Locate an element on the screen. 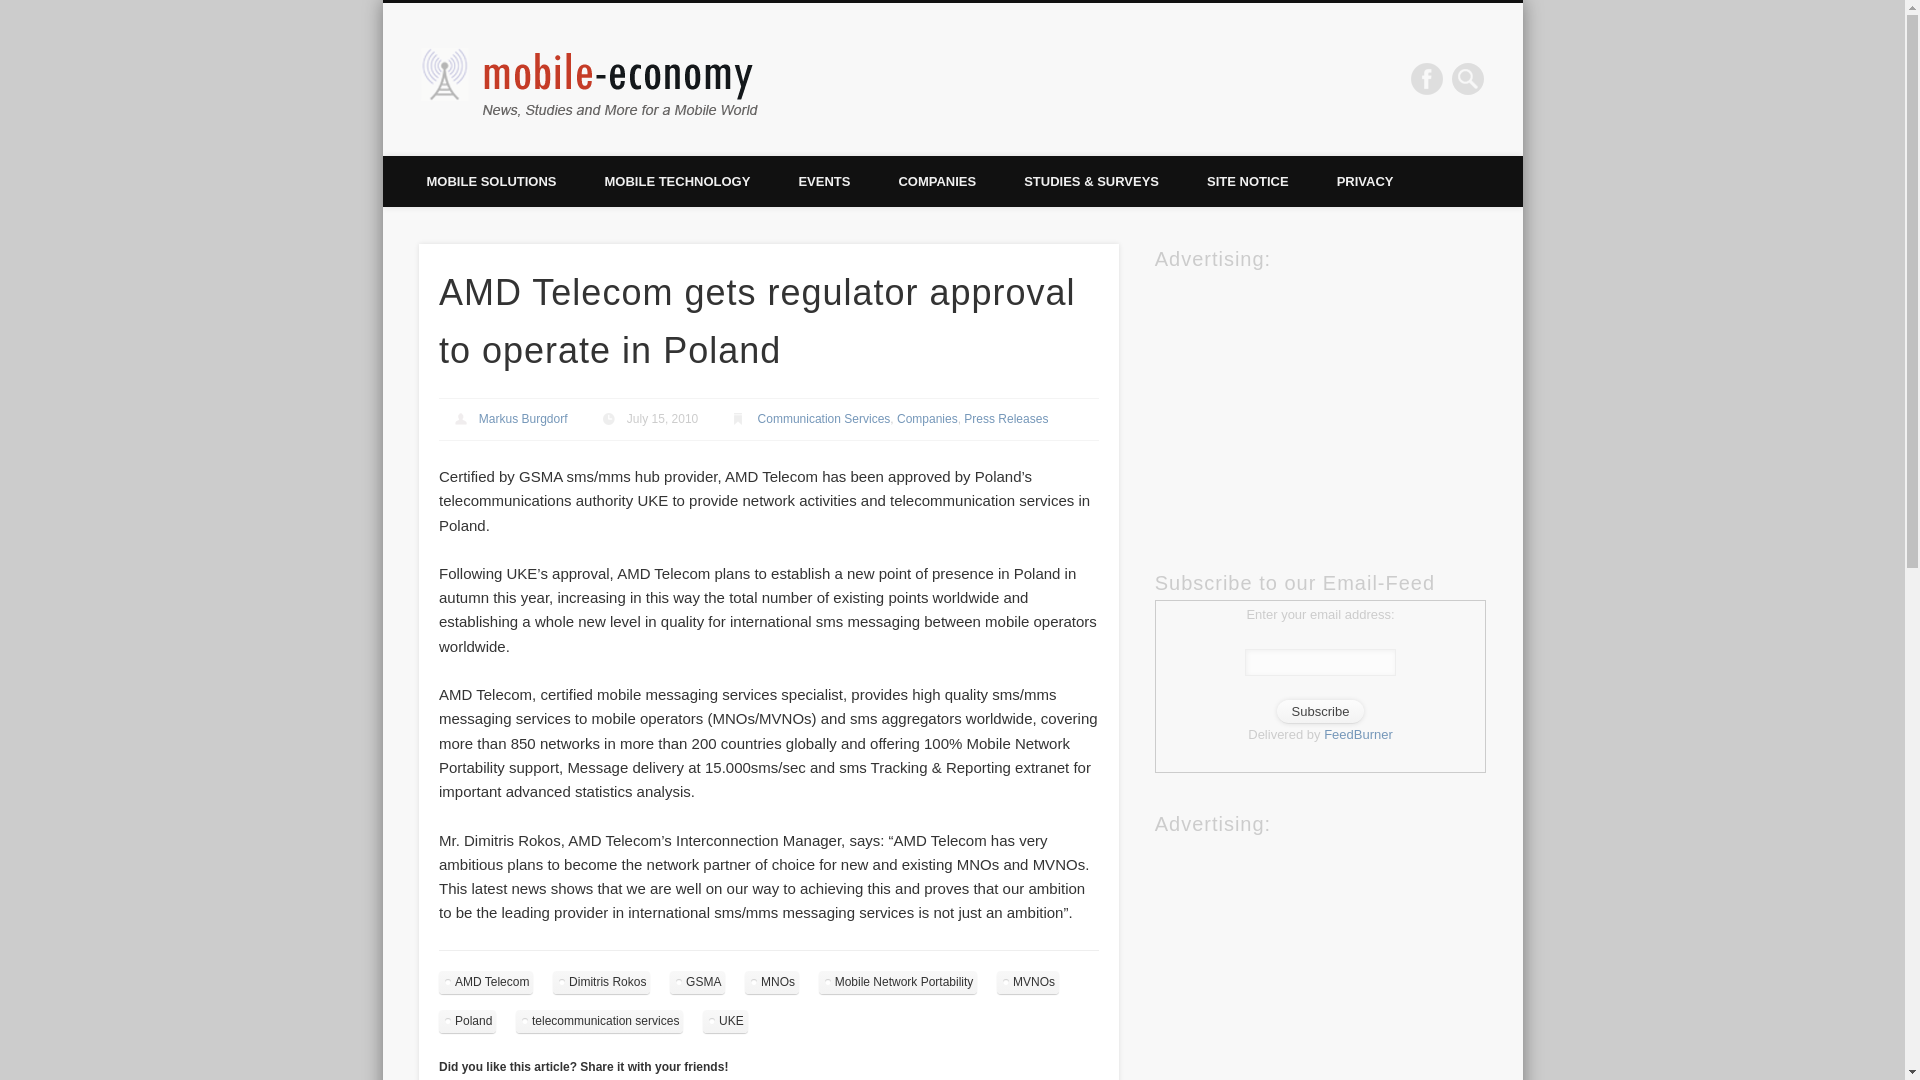 This screenshot has width=1920, height=1080. SITE NOTICE is located at coordinates (1248, 181).